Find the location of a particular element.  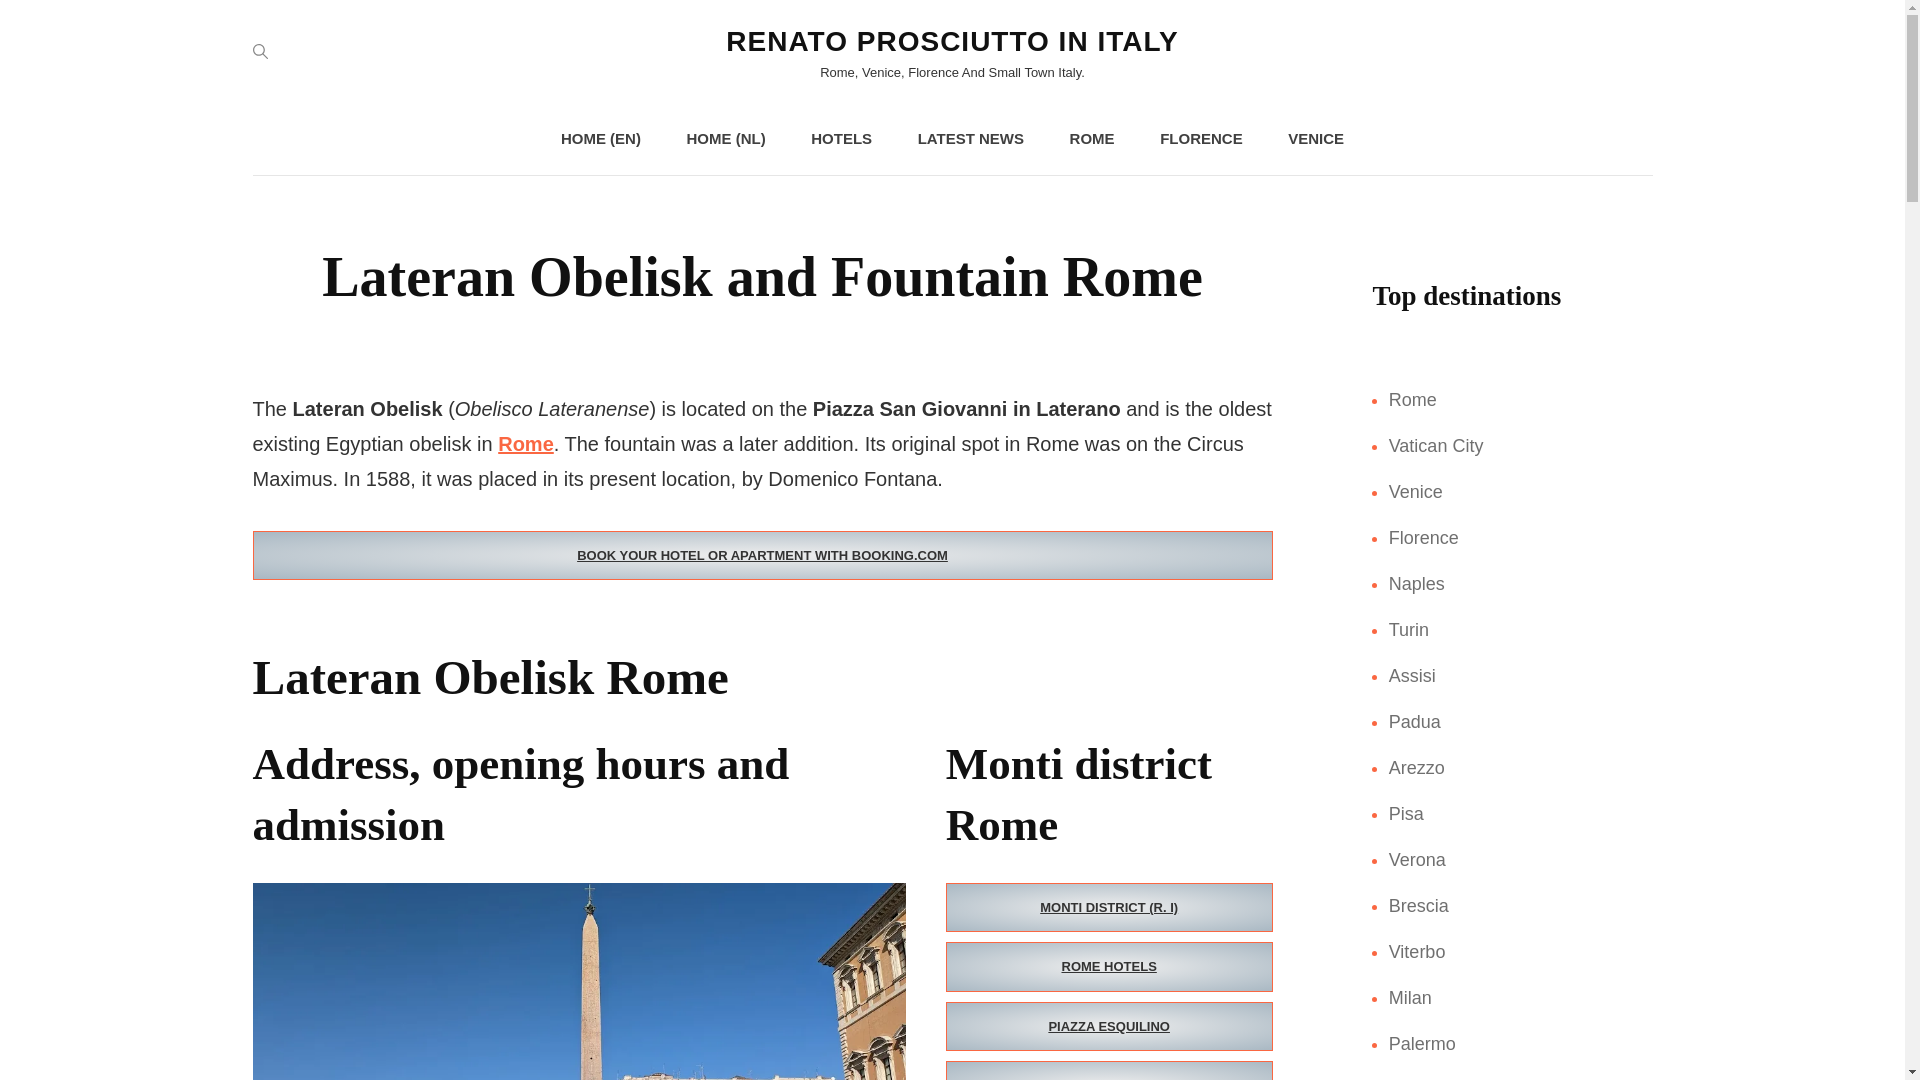

BOOK YOUR HOTEL OR APARTMENT WITH BOOKING.COM is located at coordinates (761, 556).